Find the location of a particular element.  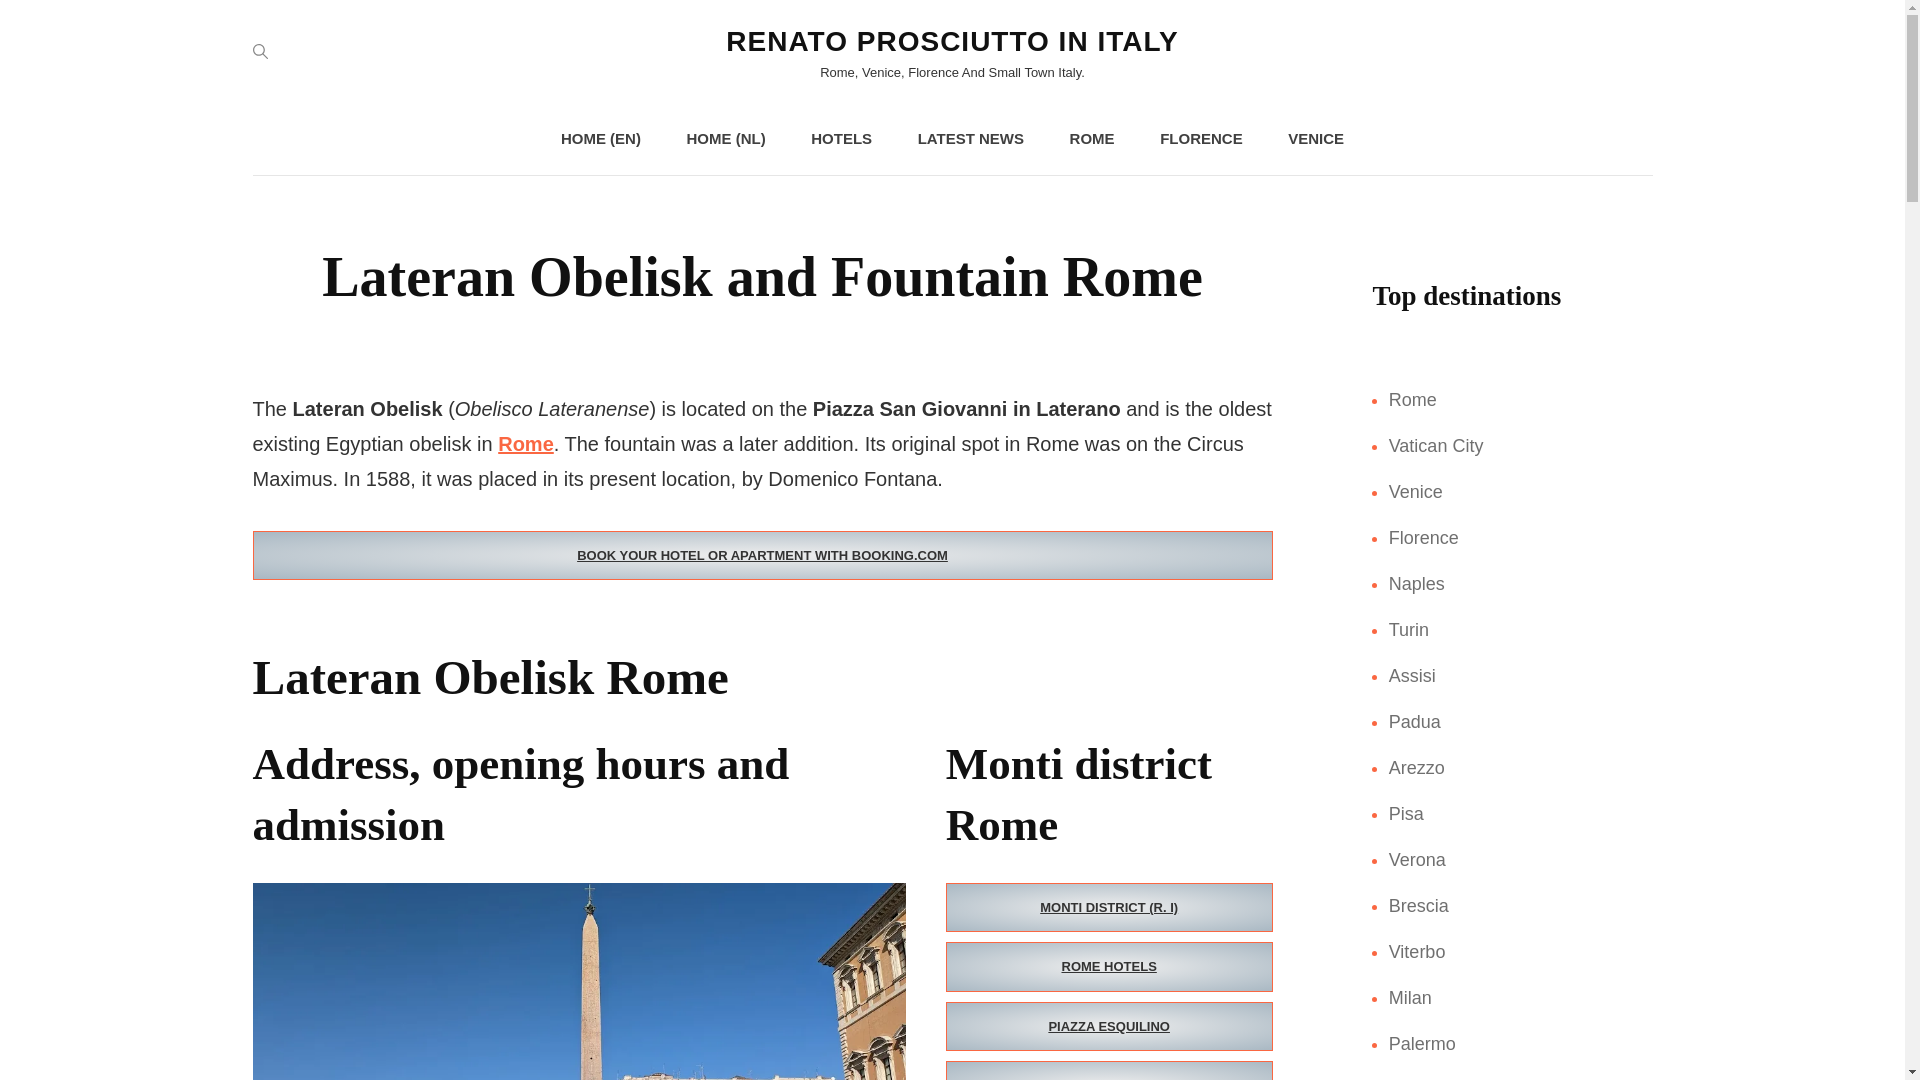

BOOK YOUR HOTEL OR APARTMENT WITH BOOKING.COM is located at coordinates (761, 556).